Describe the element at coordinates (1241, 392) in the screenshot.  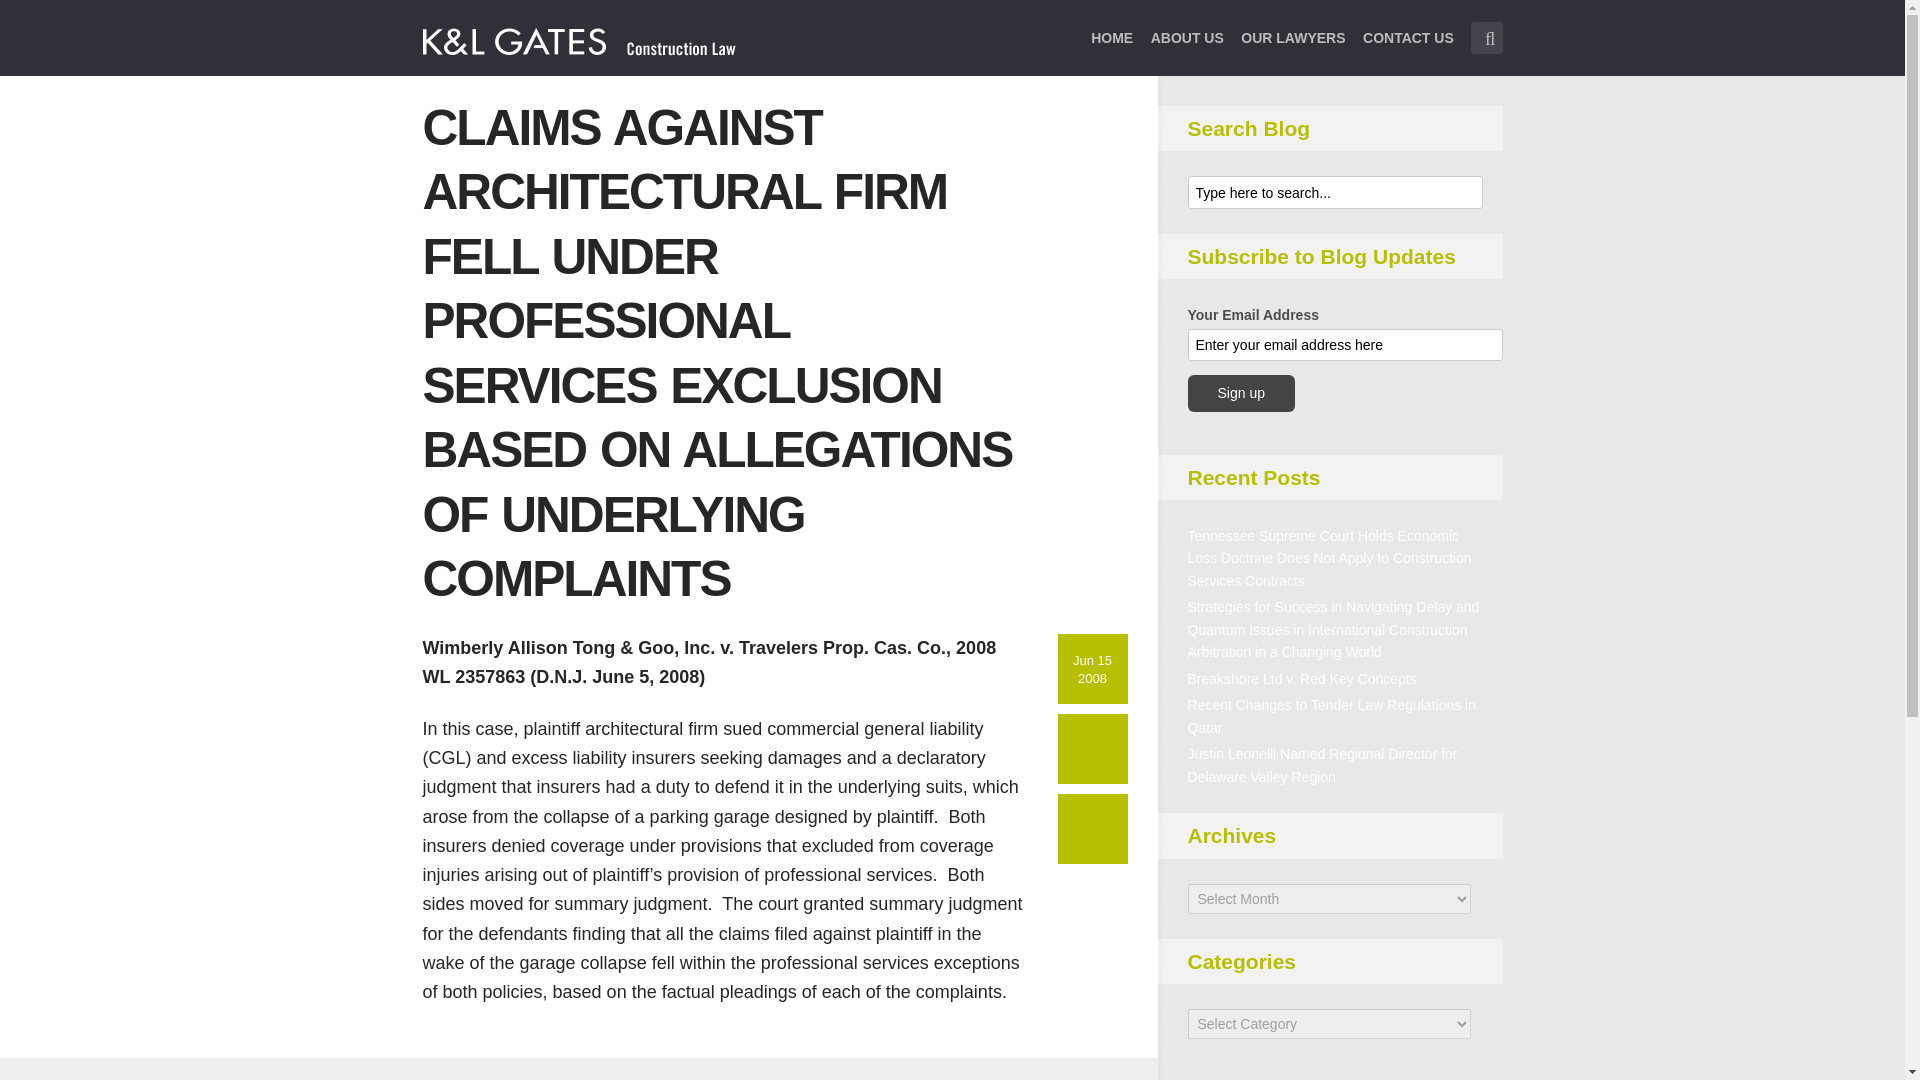
I see `Sign up` at that location.